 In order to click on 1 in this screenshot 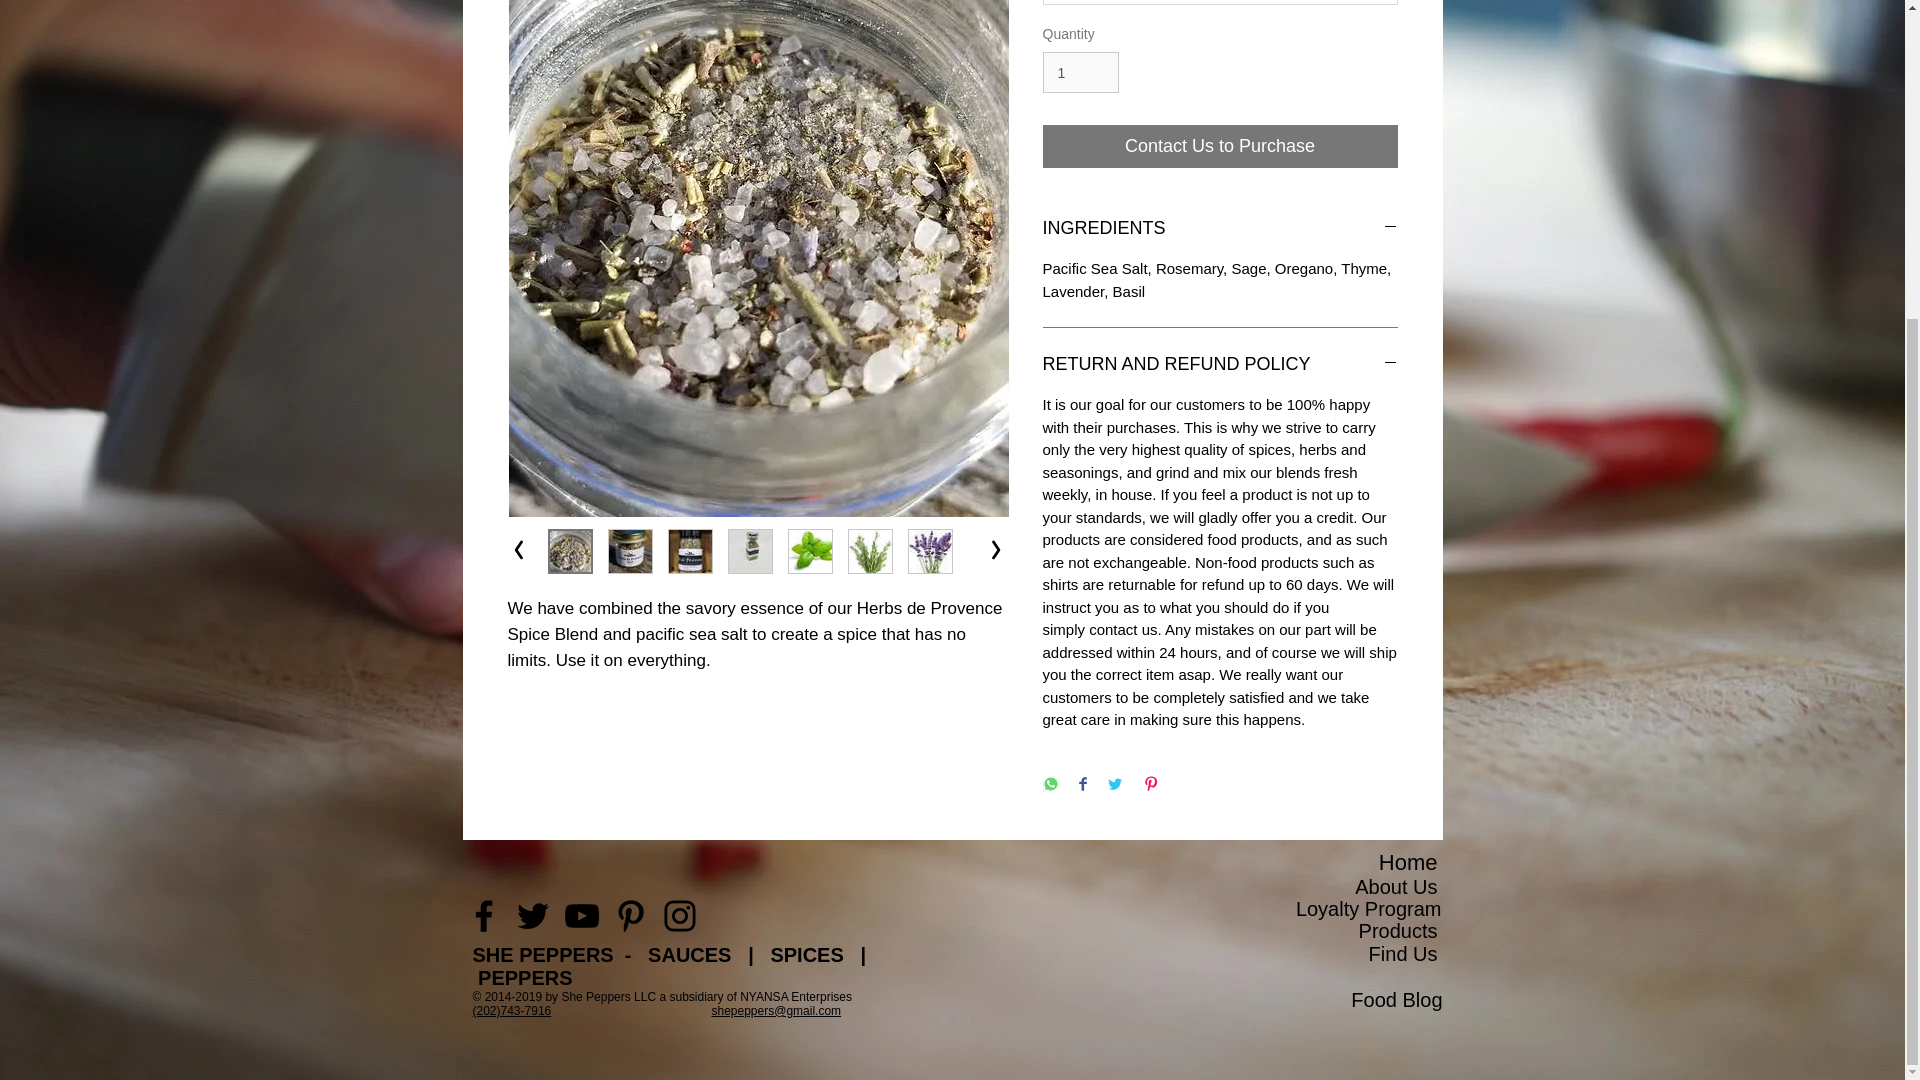, I will do `click(1080, 72)`.